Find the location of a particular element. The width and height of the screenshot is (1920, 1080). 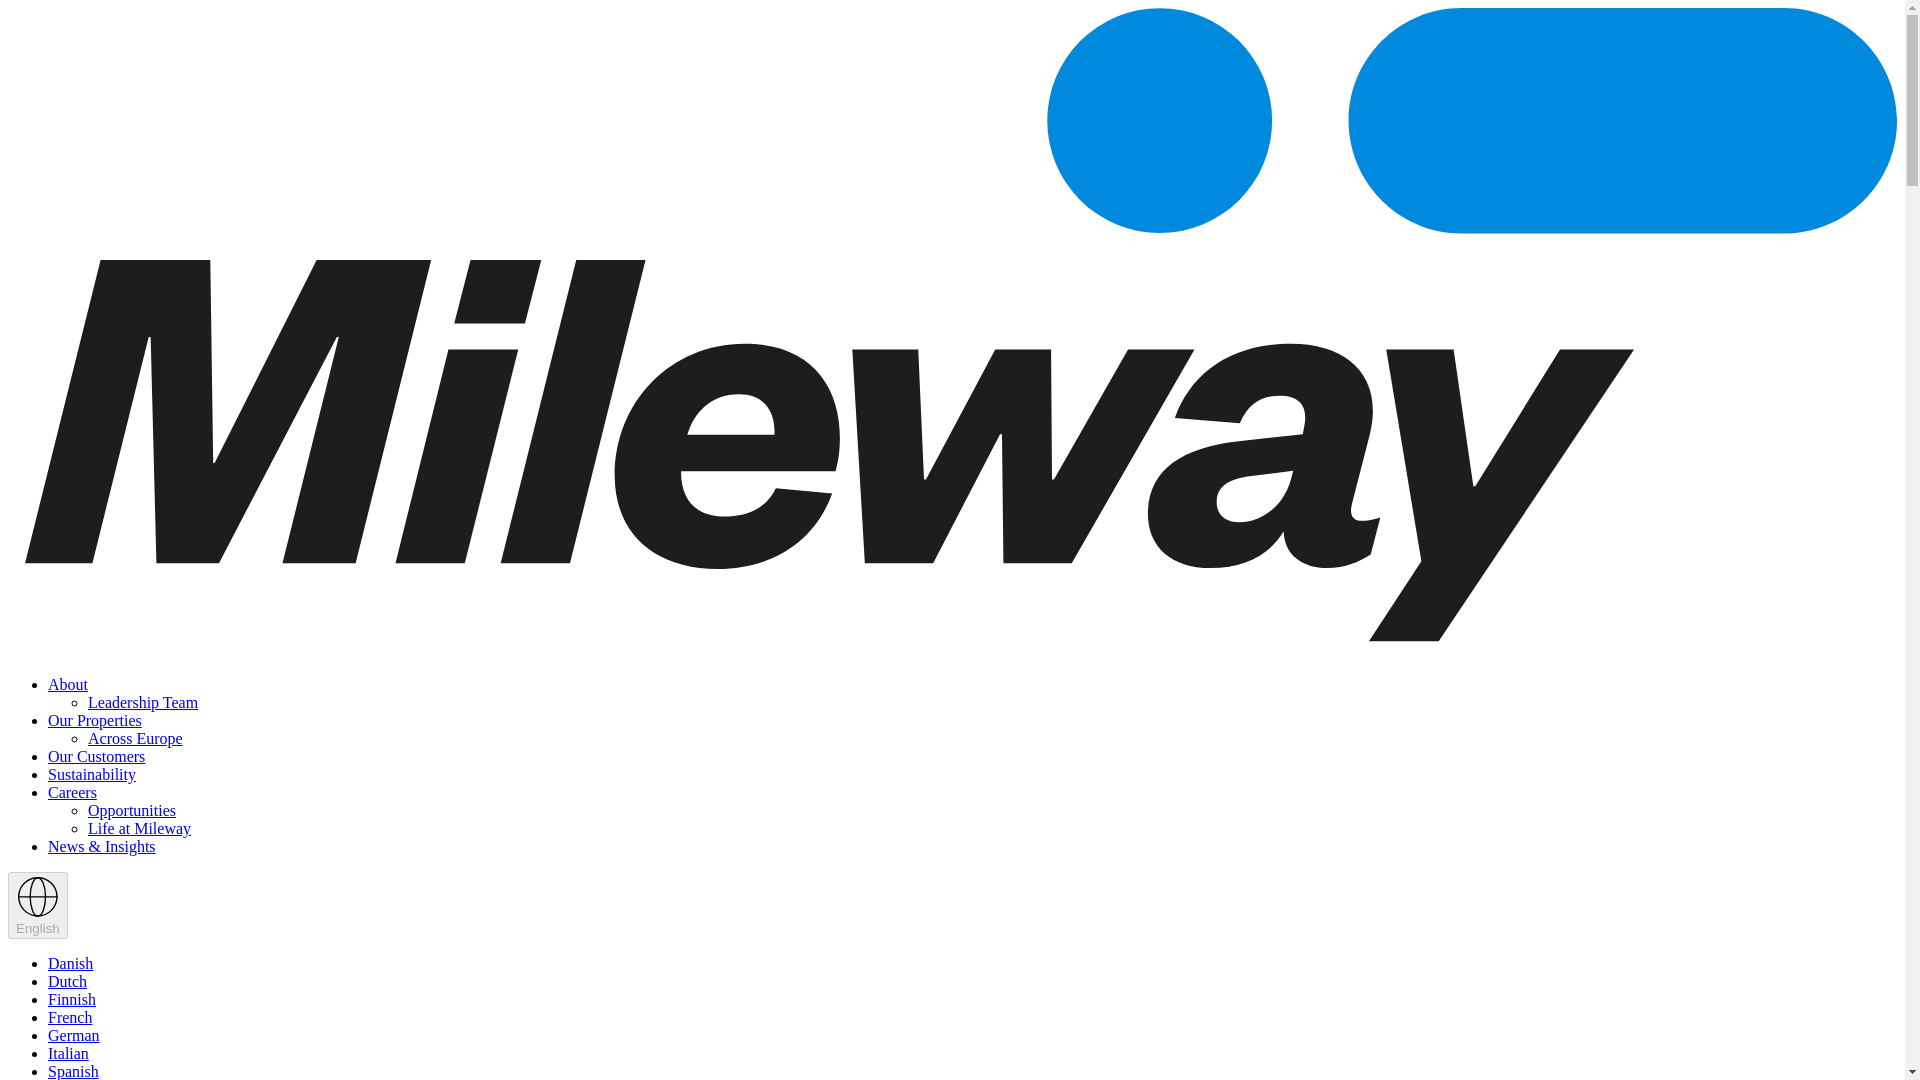

Sustainability is located at coordinates (92, 774).